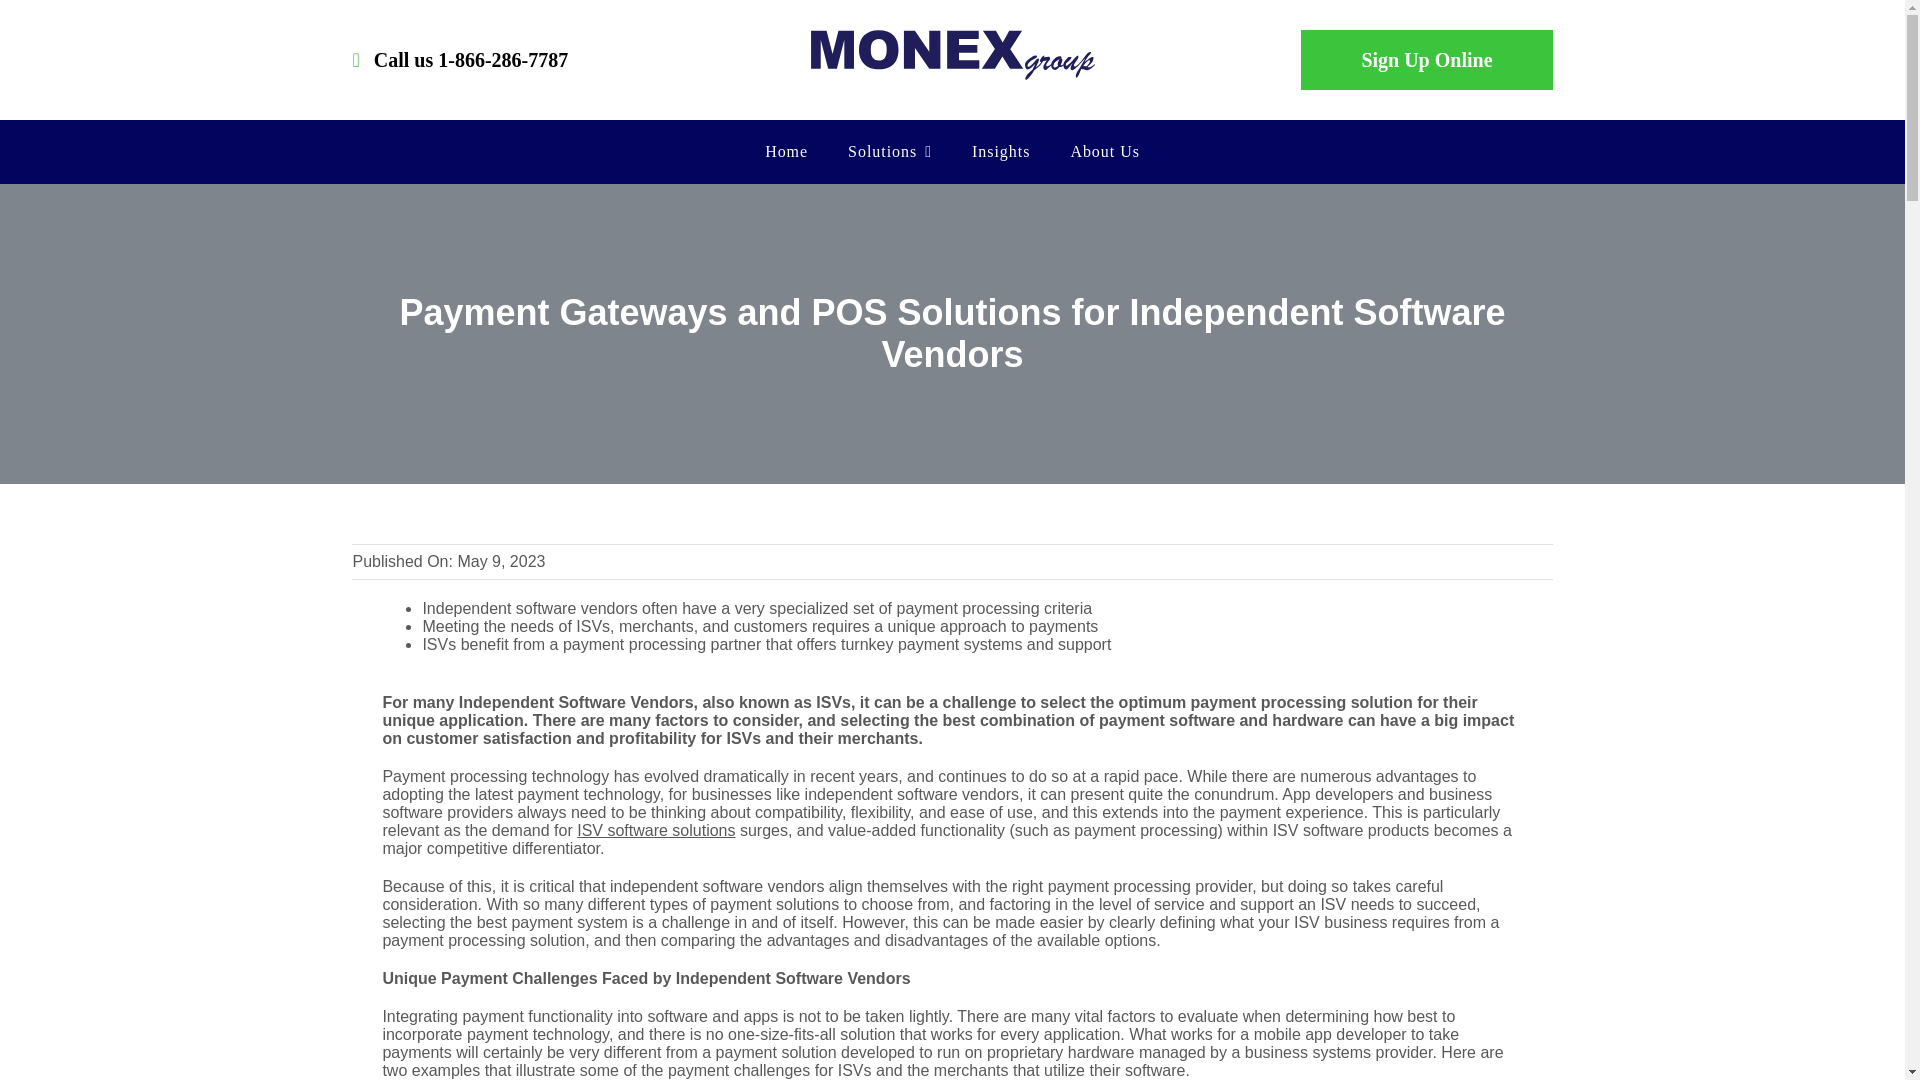  Describe the element at coordinates (1000, 151) in the screenshot. I see `Insights` at that location.